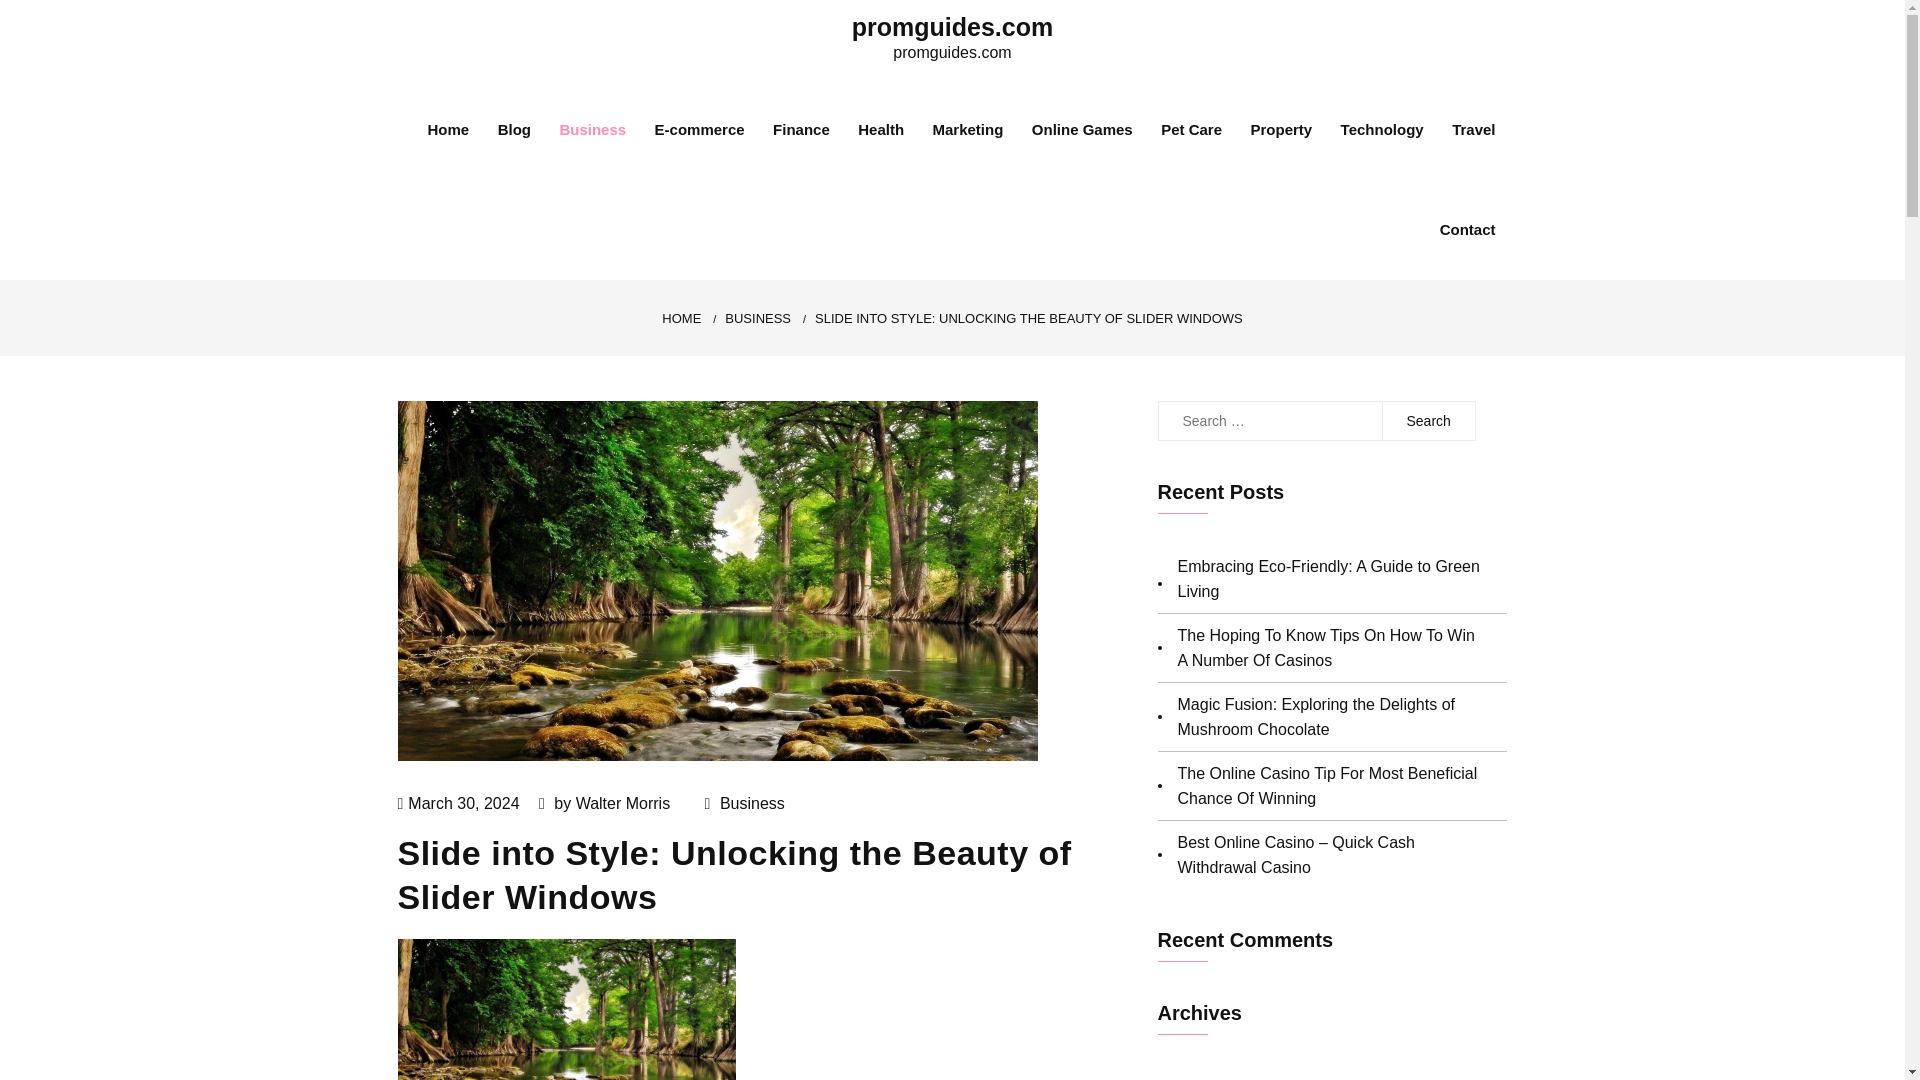  I want to click on HOME, so click(681, 318).